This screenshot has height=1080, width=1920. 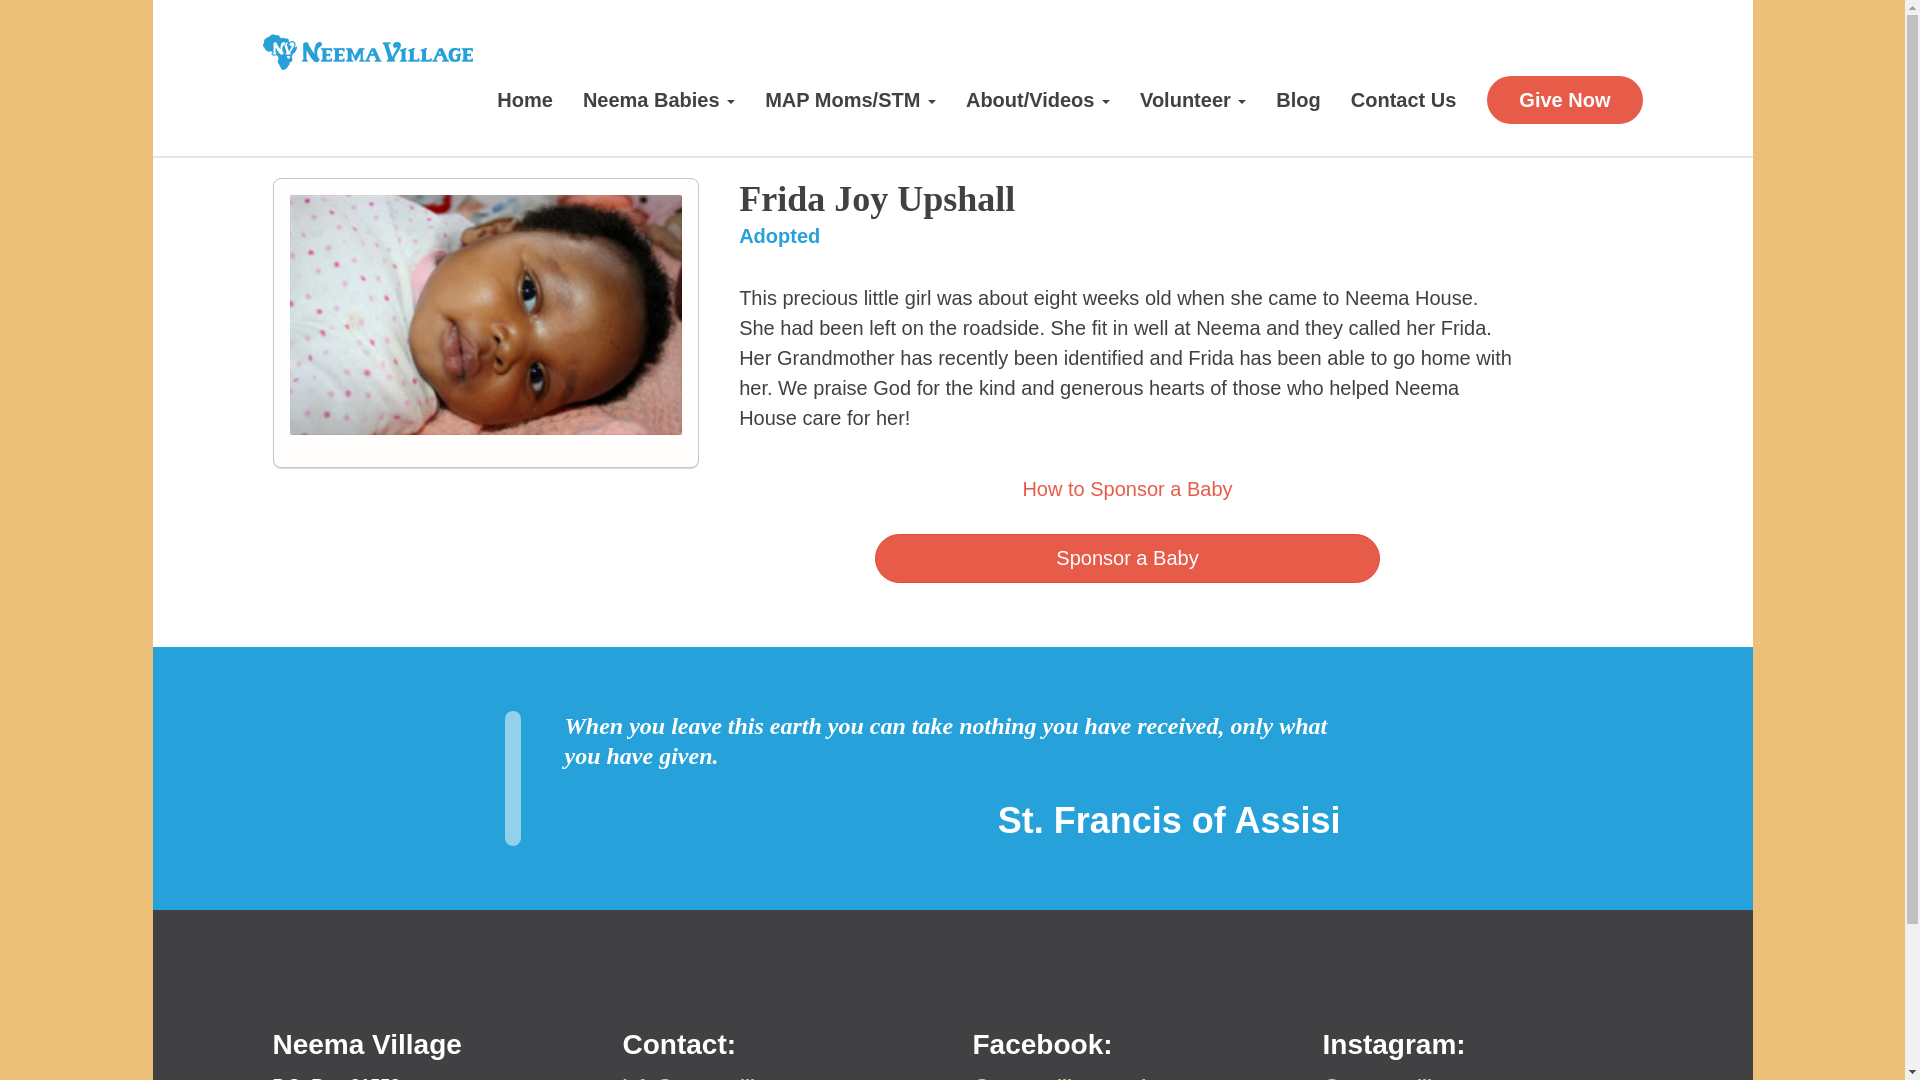 I want to click on Sponsor a Baby, so click(x=1126, y=558).